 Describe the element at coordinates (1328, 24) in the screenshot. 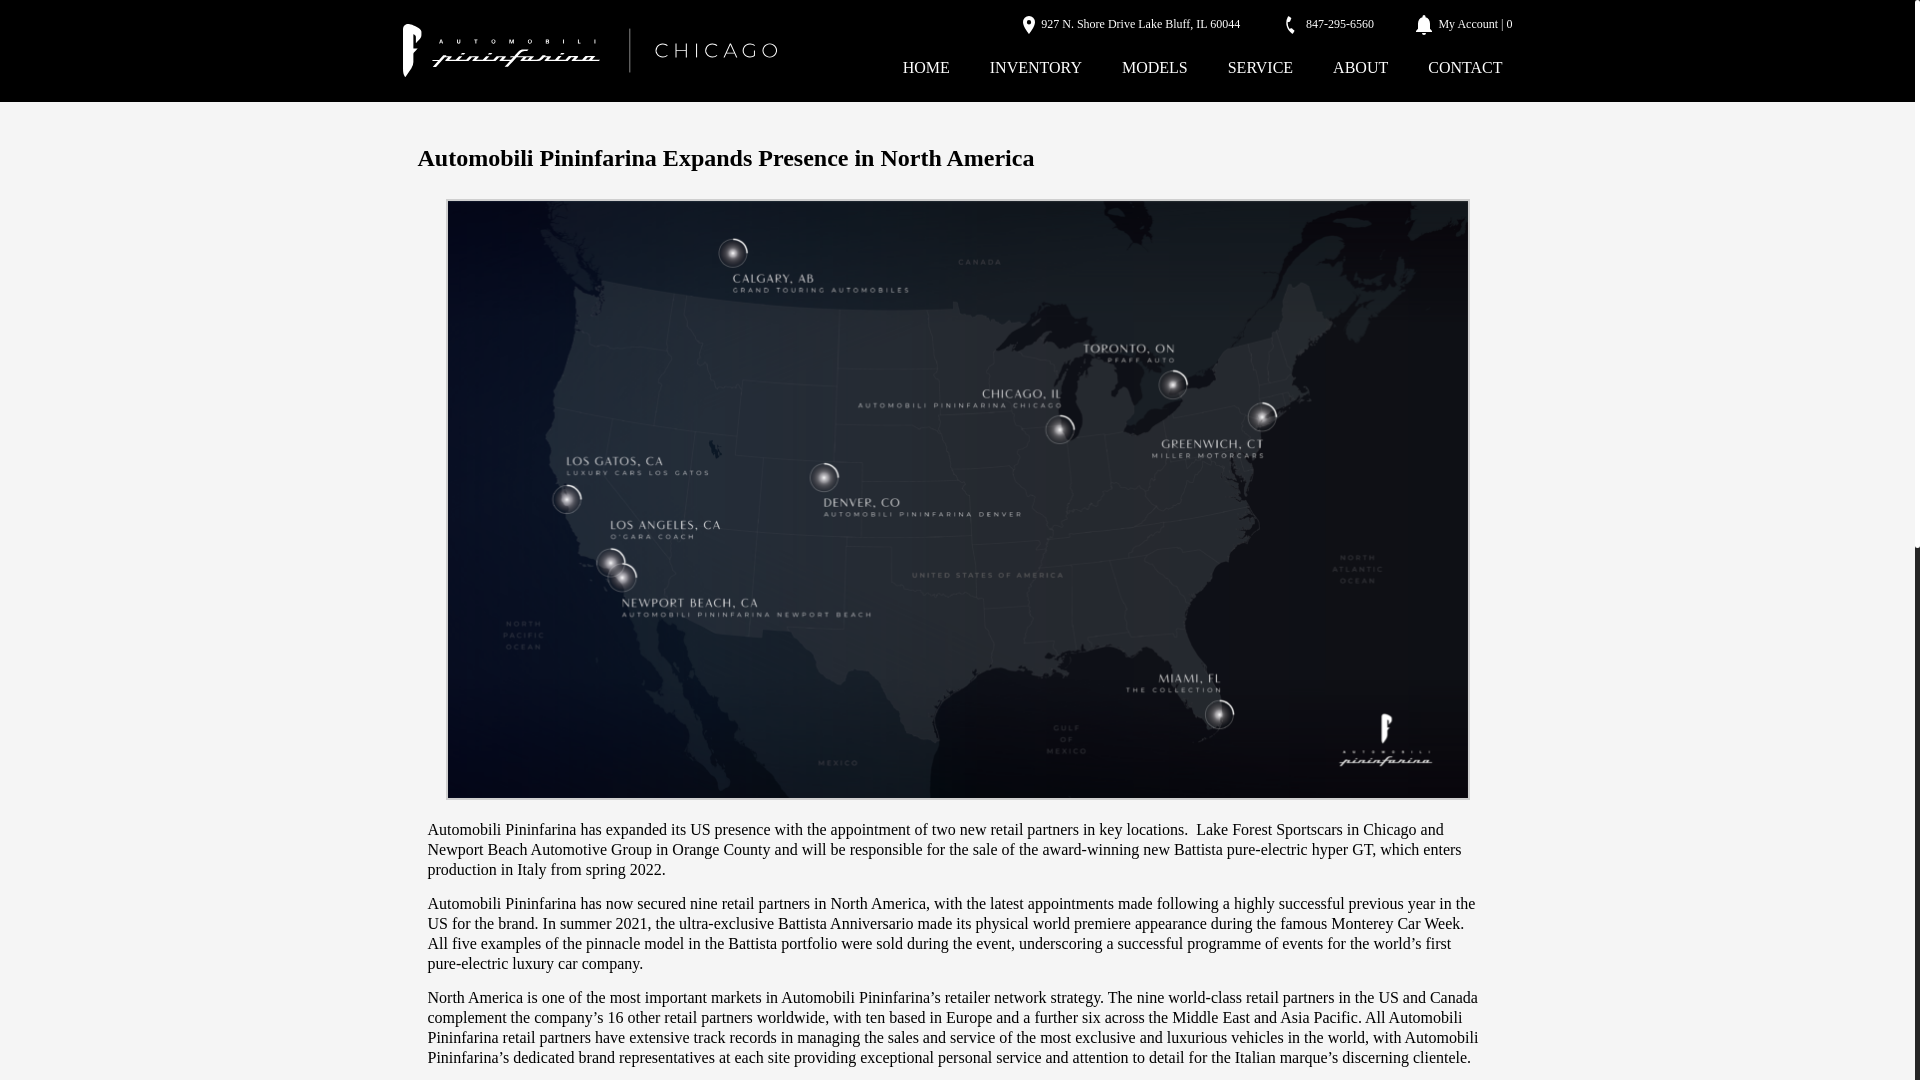

I see `847-295-6560` at that location.